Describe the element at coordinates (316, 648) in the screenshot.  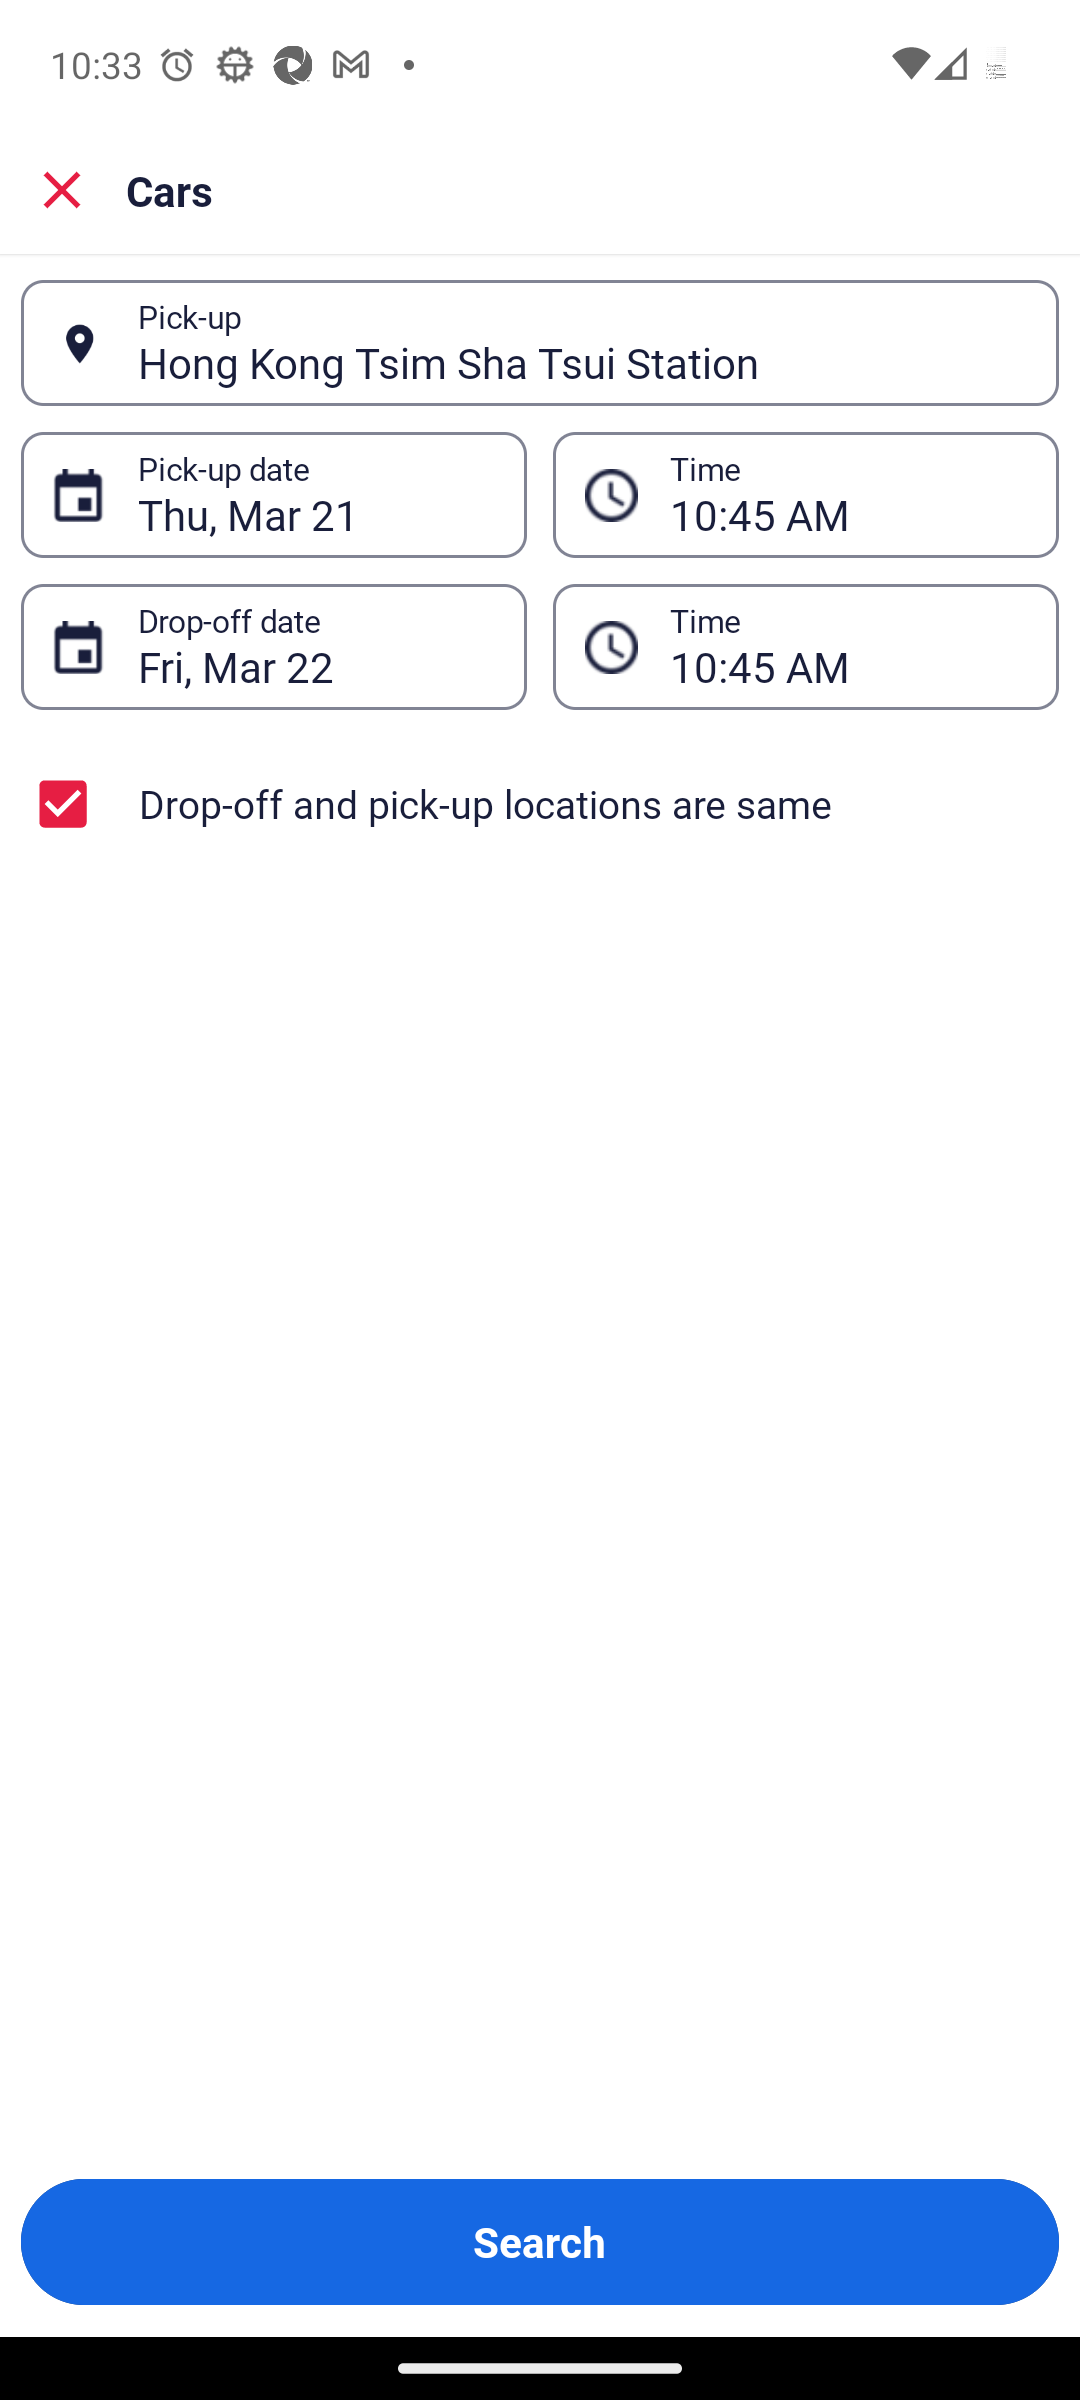
I see `Fri, Mar 22` at that location.